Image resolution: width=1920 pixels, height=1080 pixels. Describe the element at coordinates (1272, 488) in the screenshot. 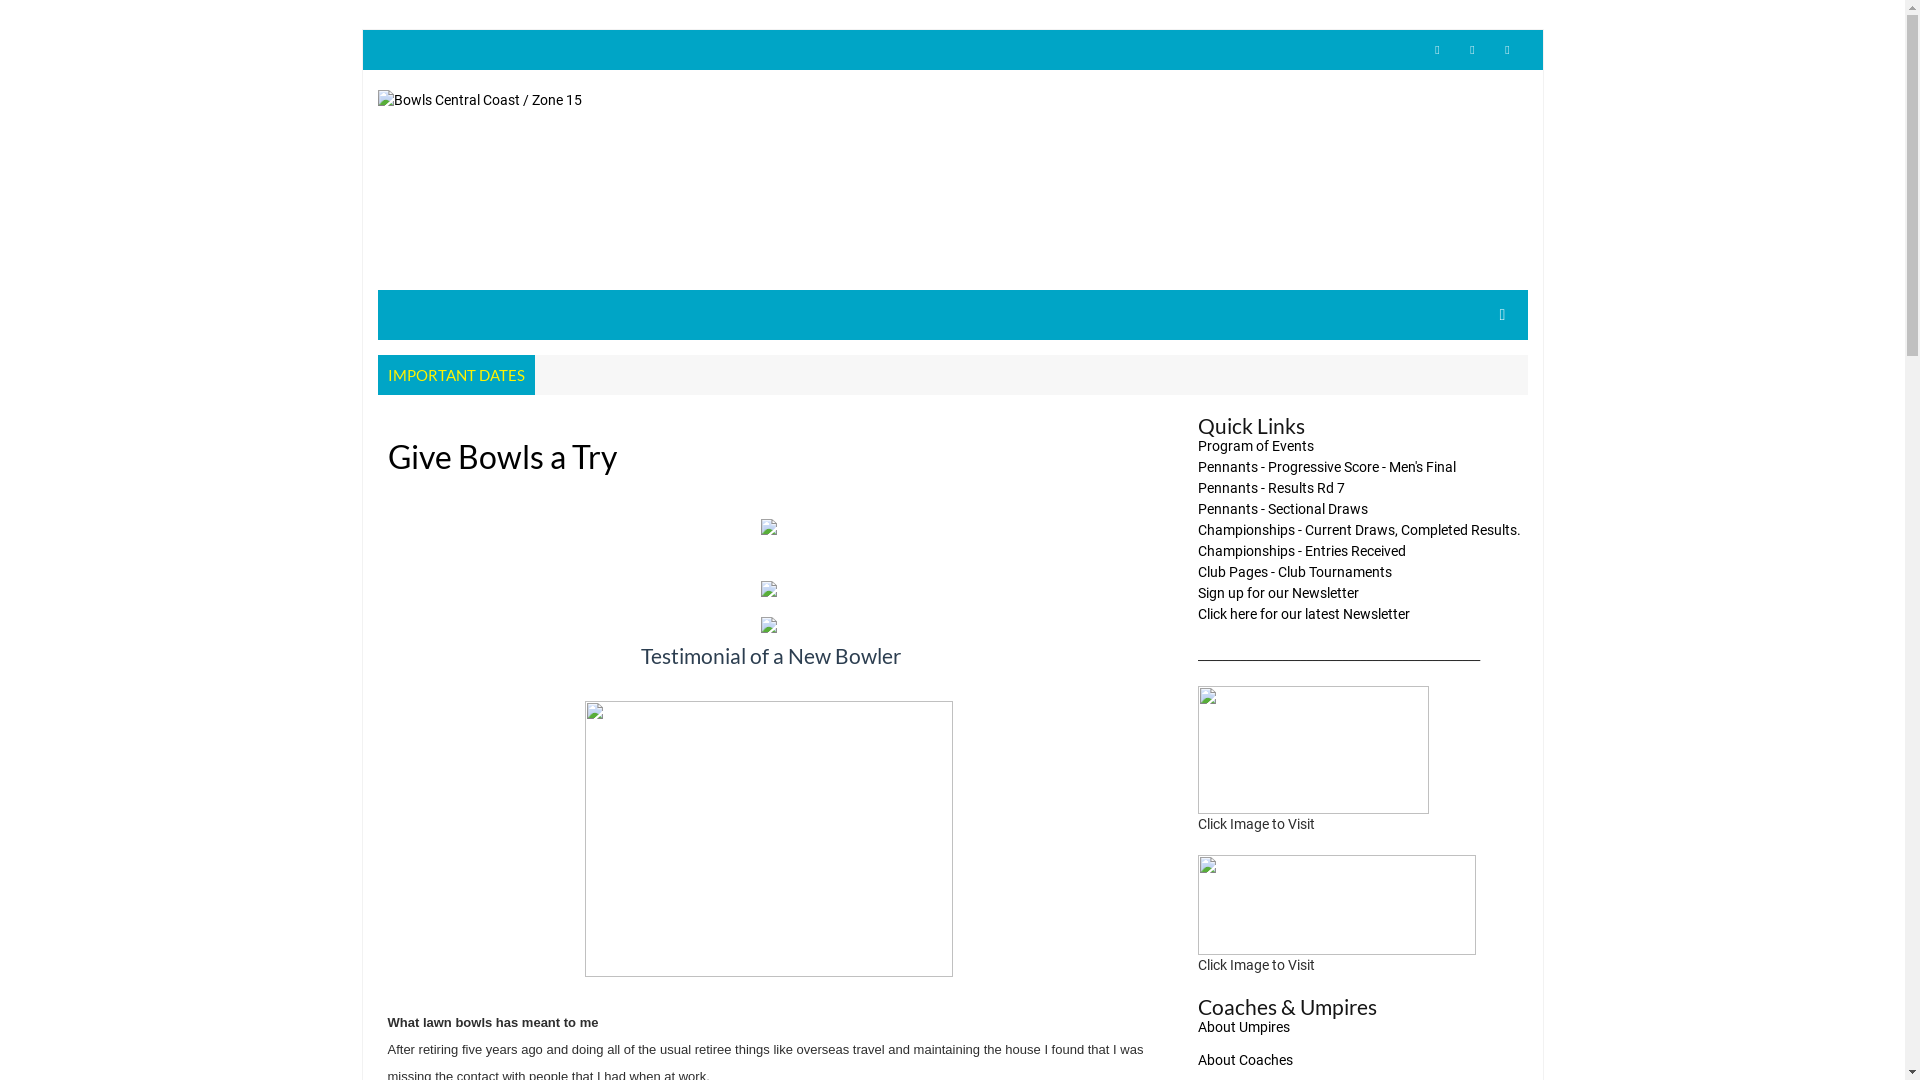

I see `Pennants - Results Rd 7` at that location.